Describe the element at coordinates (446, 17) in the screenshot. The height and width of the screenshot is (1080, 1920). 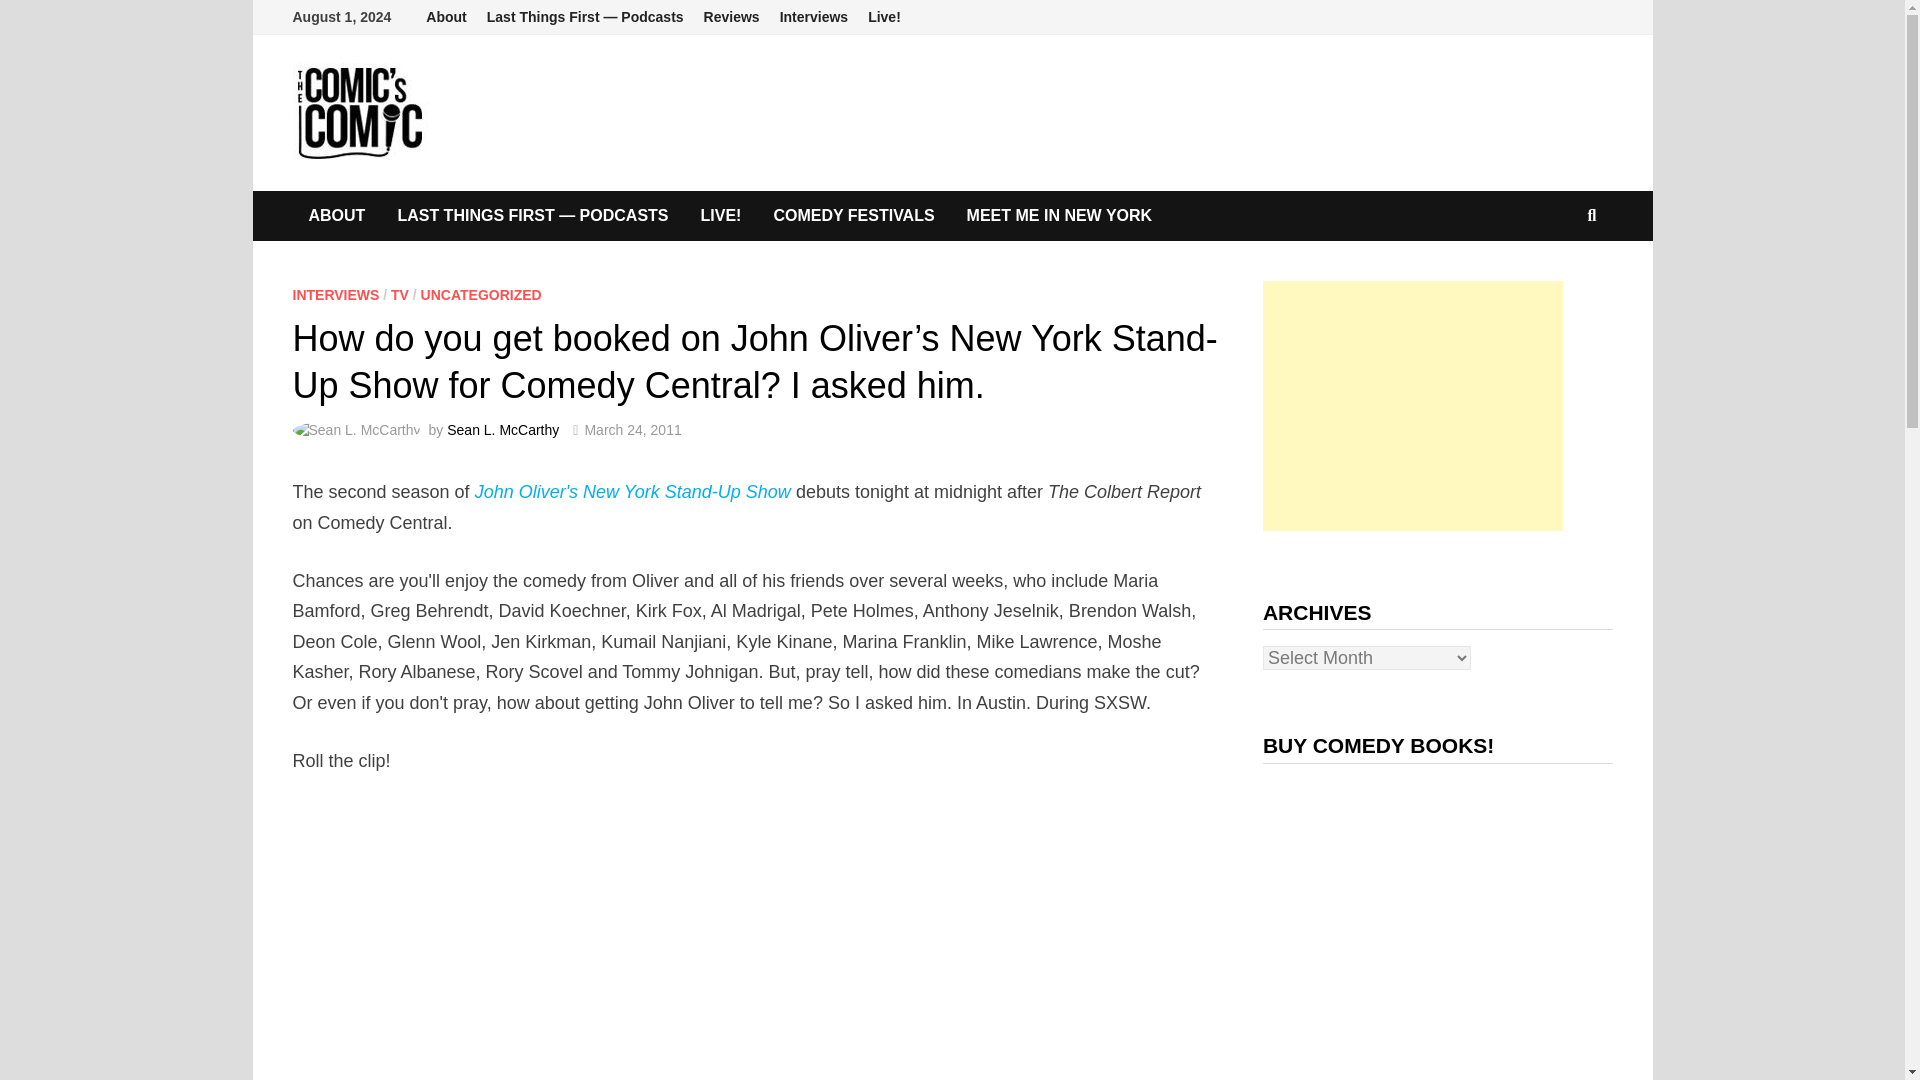
I see `About` at that location.